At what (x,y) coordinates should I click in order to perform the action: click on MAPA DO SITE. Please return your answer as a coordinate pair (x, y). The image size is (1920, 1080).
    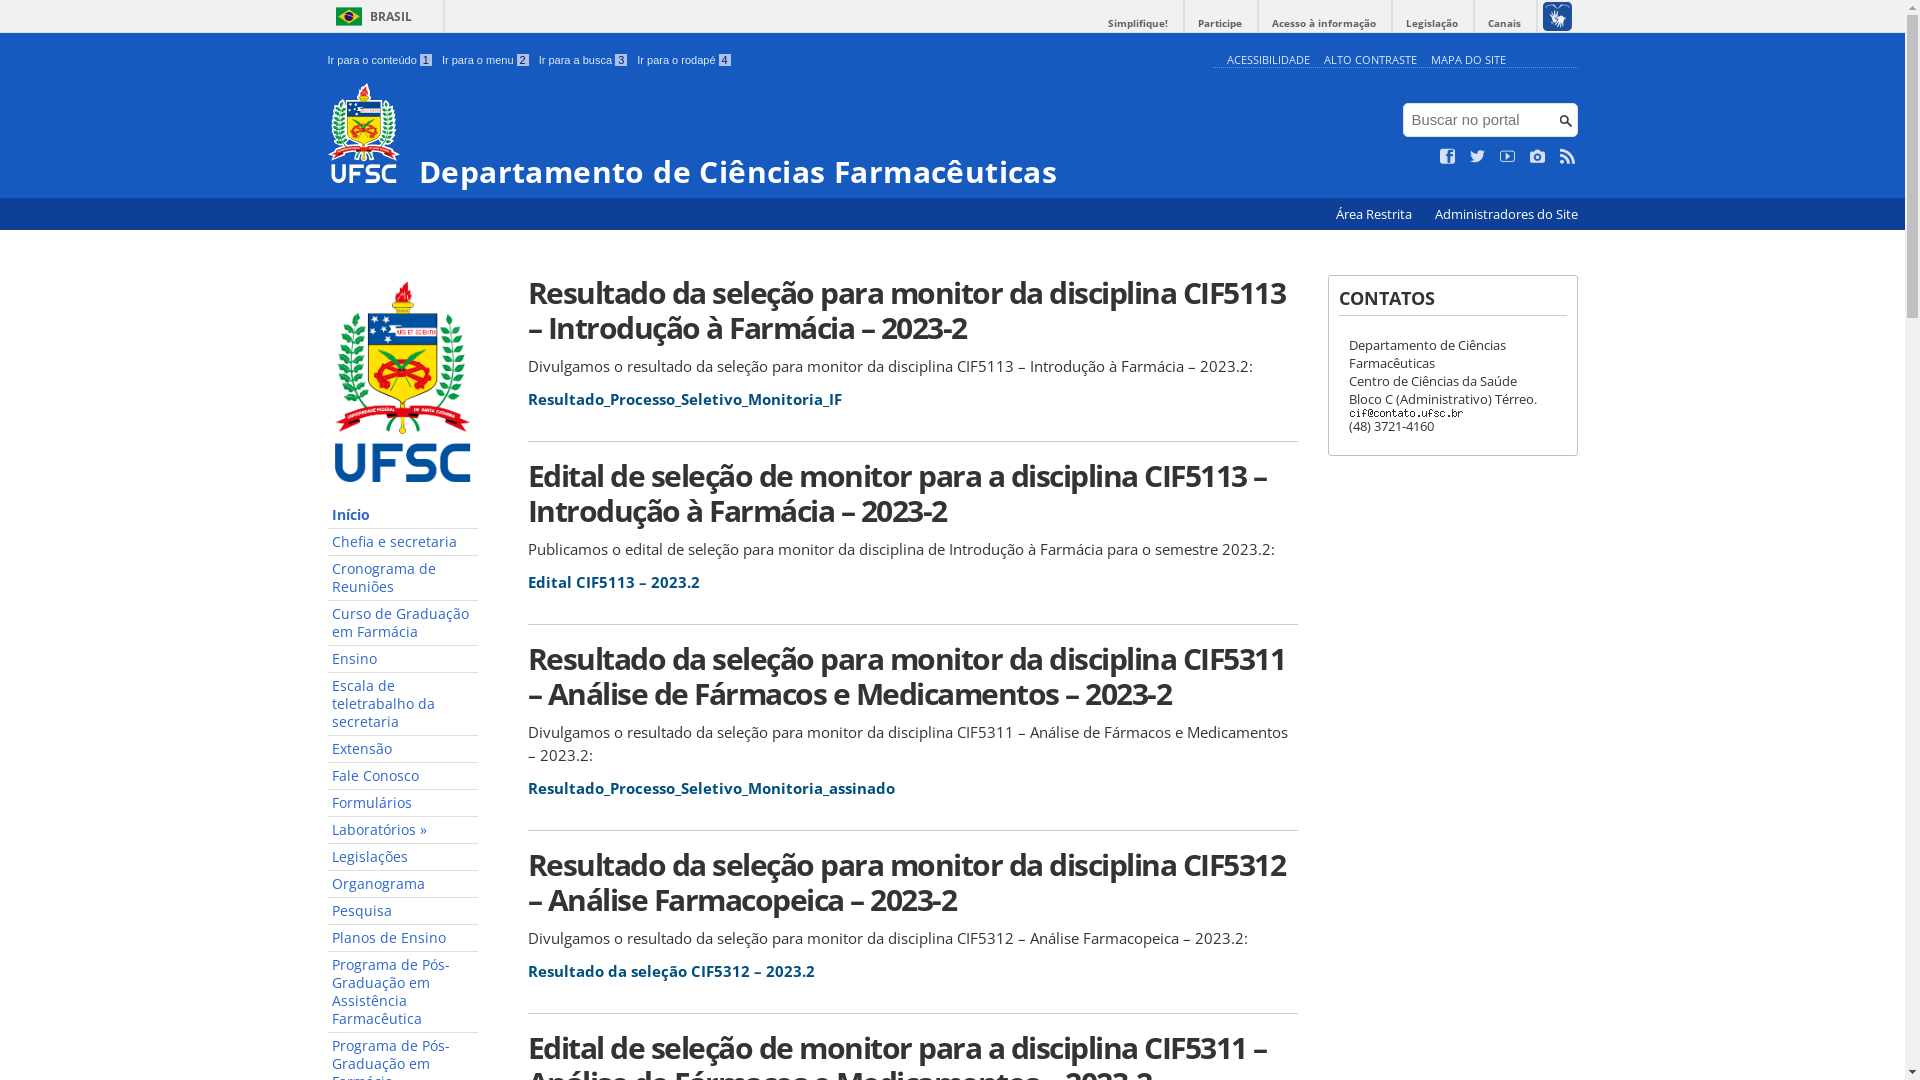
    Looking at the image, I should click on (1468, 60).